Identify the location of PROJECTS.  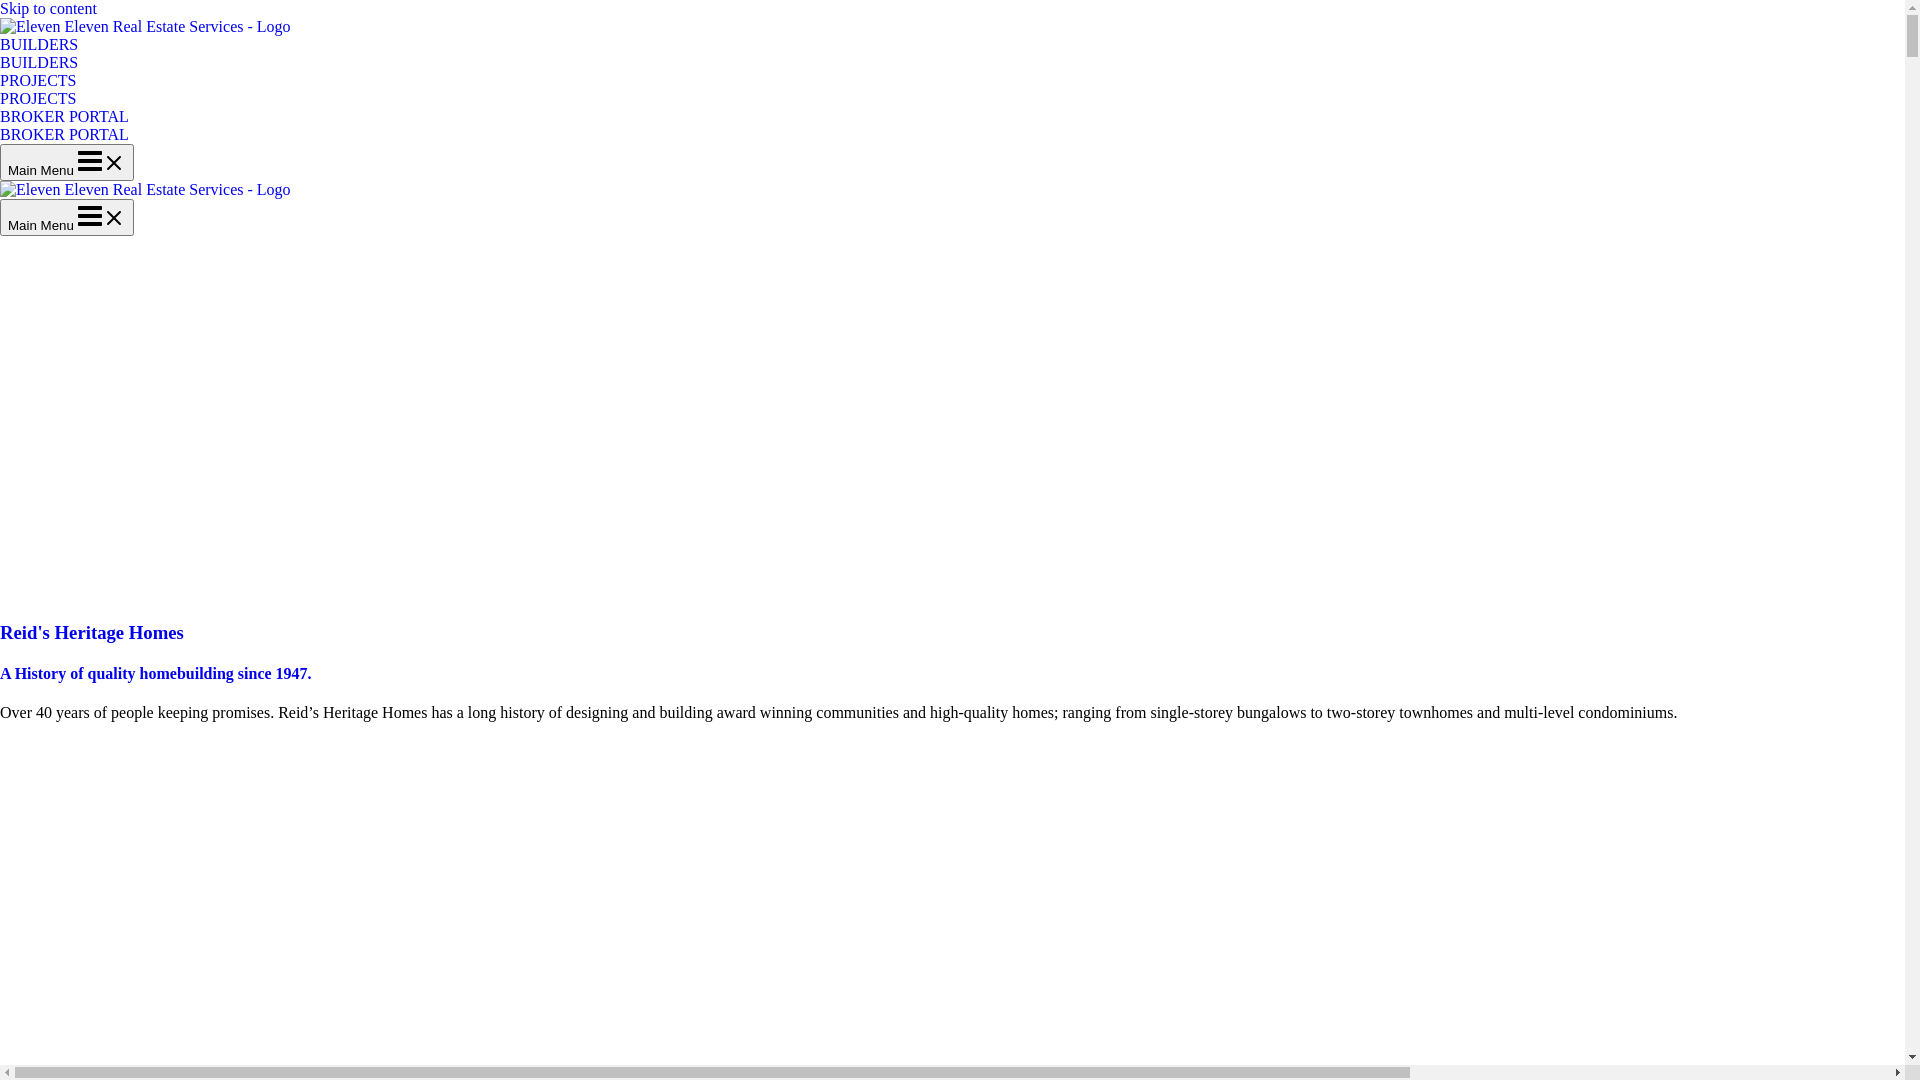
(38, 98).